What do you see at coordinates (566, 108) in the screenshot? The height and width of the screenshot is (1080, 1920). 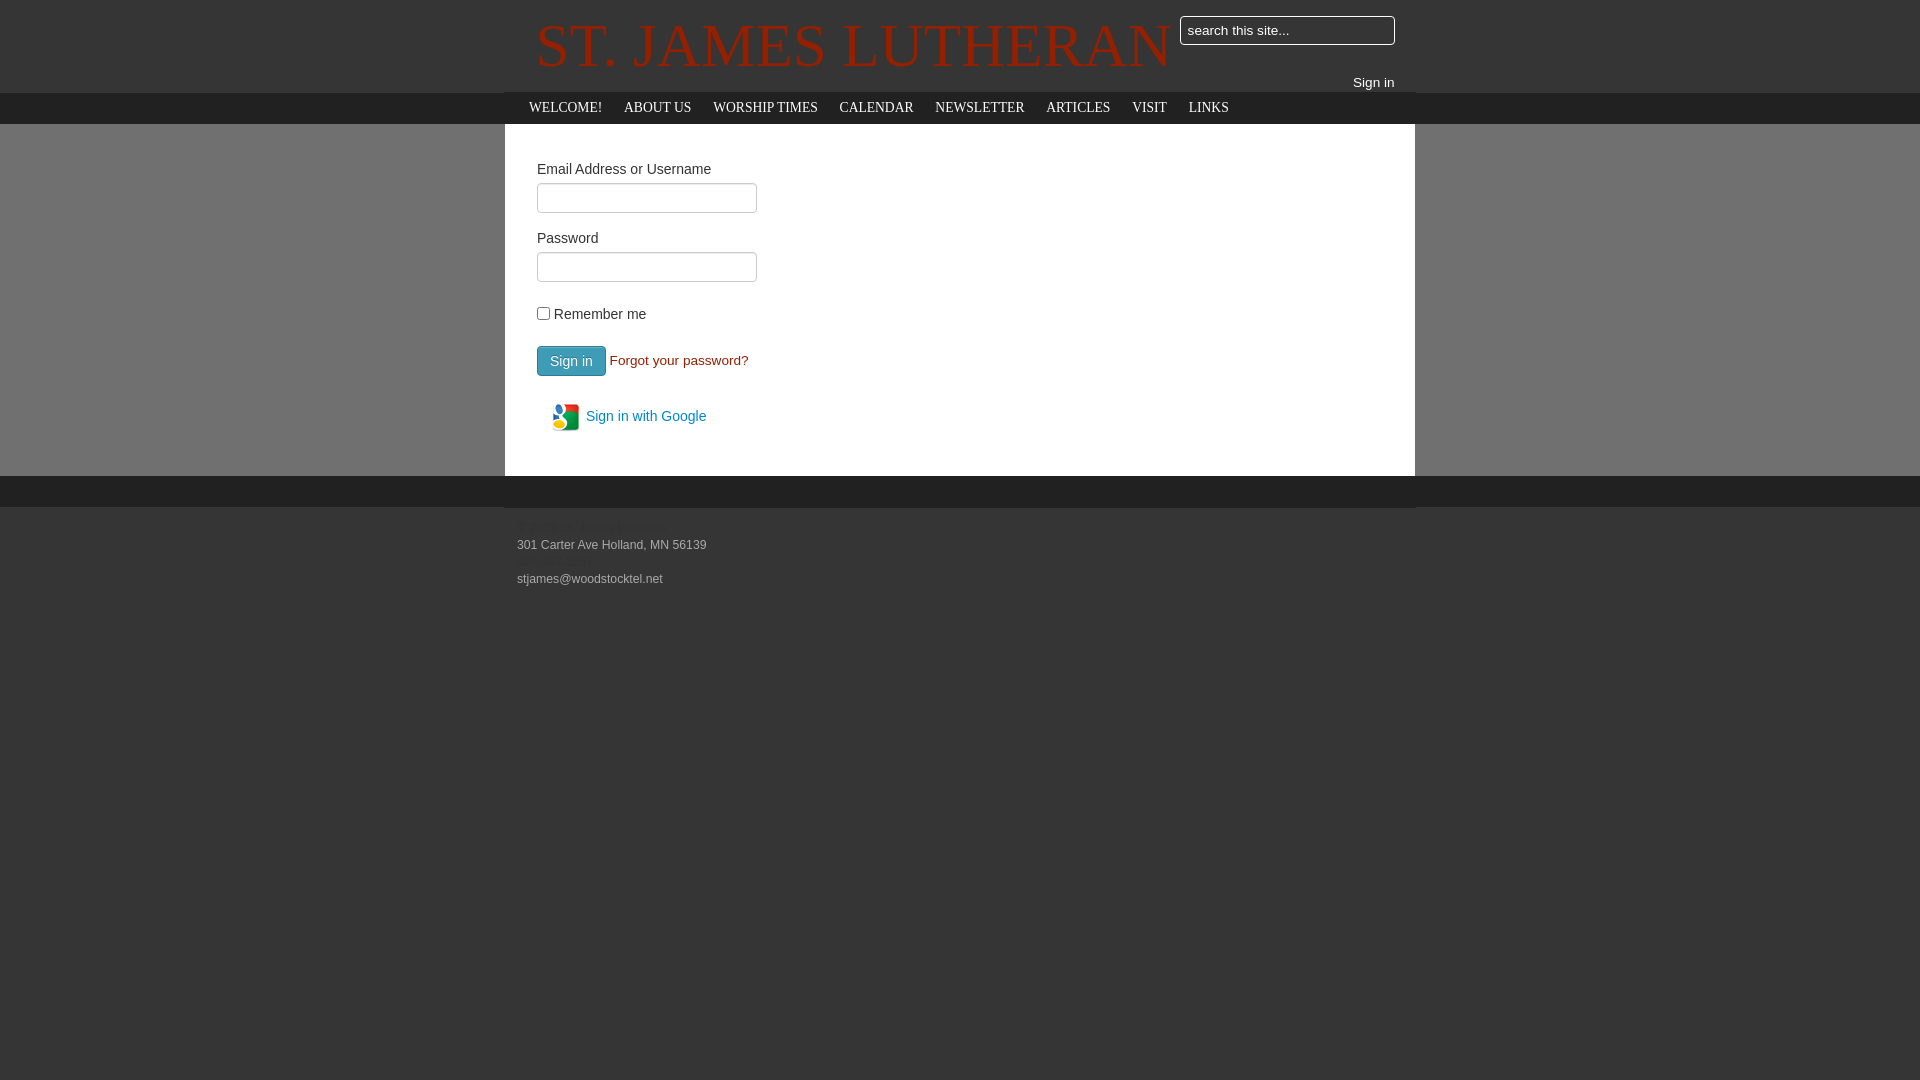 I see `WELCOME!` at bounding box center [566, 108].